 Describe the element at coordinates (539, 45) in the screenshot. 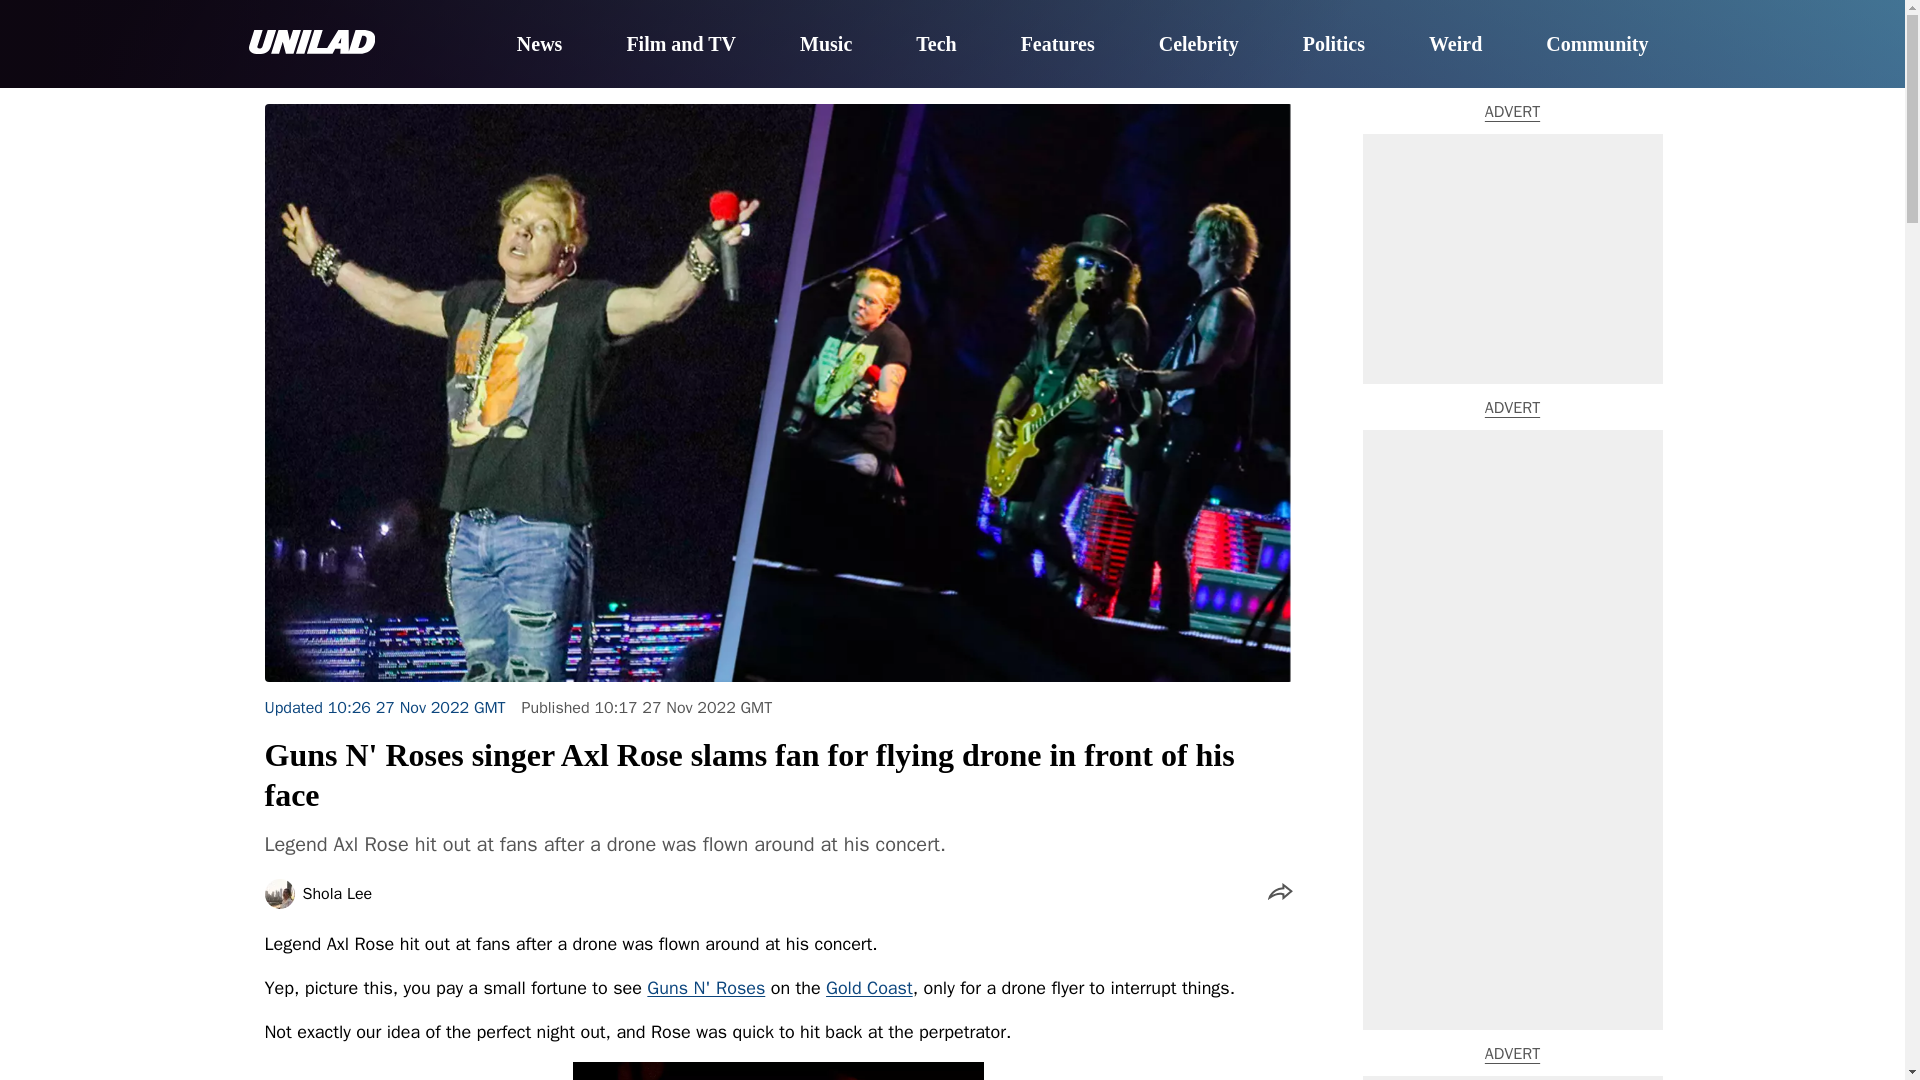

I see `News` at that location.